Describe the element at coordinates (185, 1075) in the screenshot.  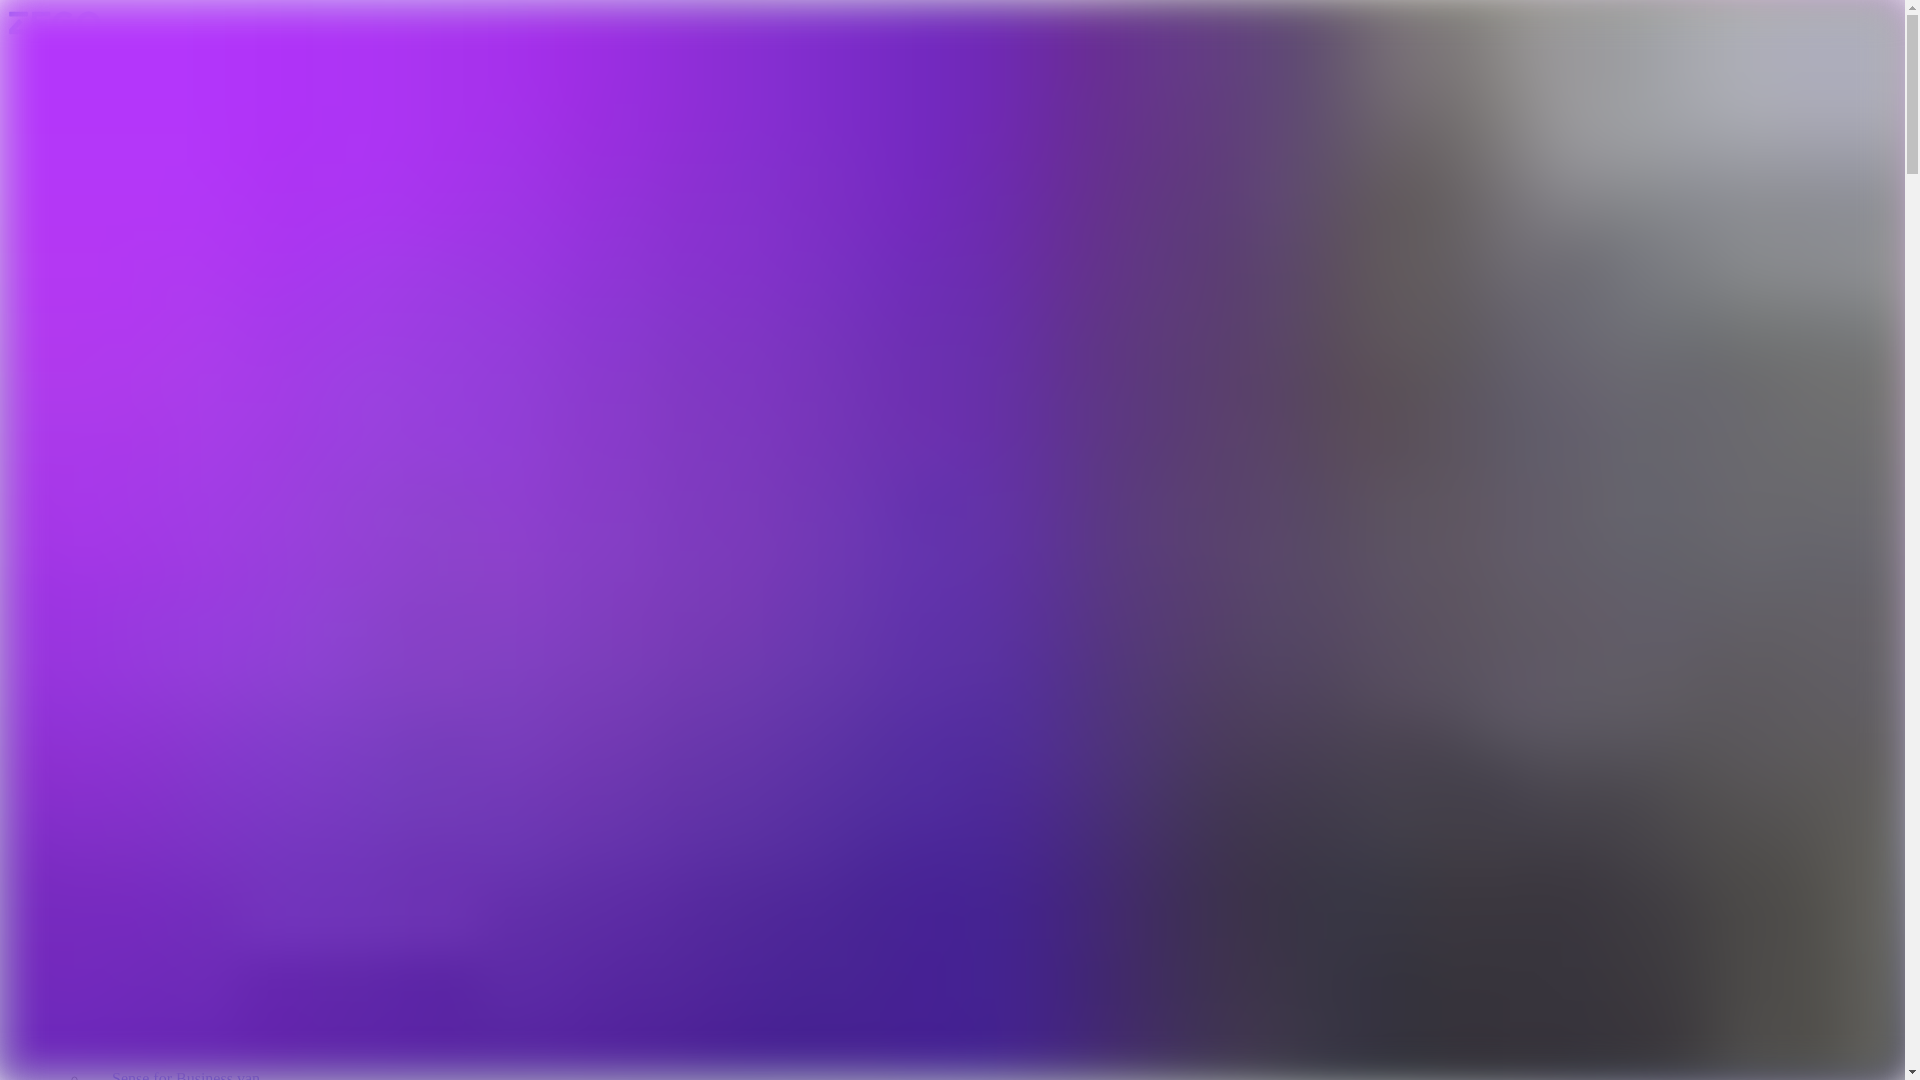
I see `Sense for Business van` at that location.